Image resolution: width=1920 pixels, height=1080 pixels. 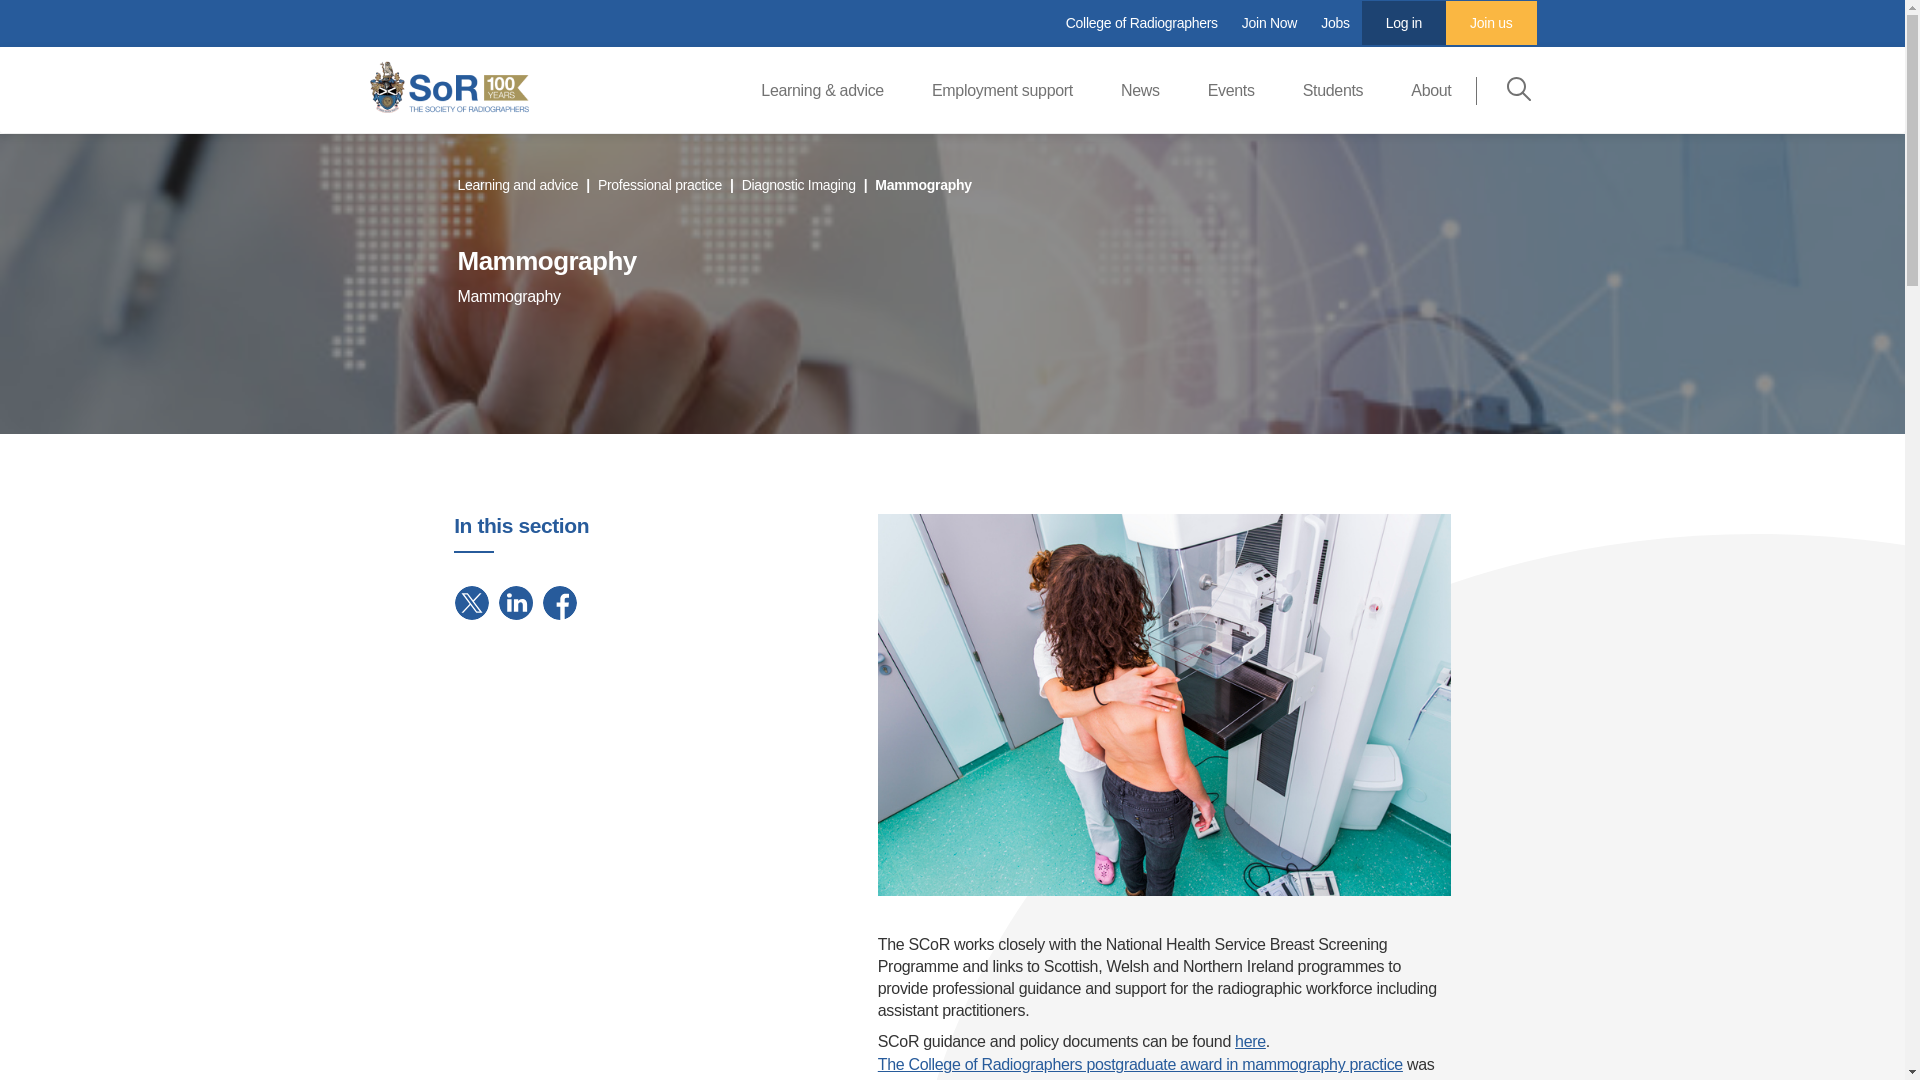 What do you see at coordinates (1403, 23) in the screenshot?
I see `Sign in` at bounding box center [1403, 23].